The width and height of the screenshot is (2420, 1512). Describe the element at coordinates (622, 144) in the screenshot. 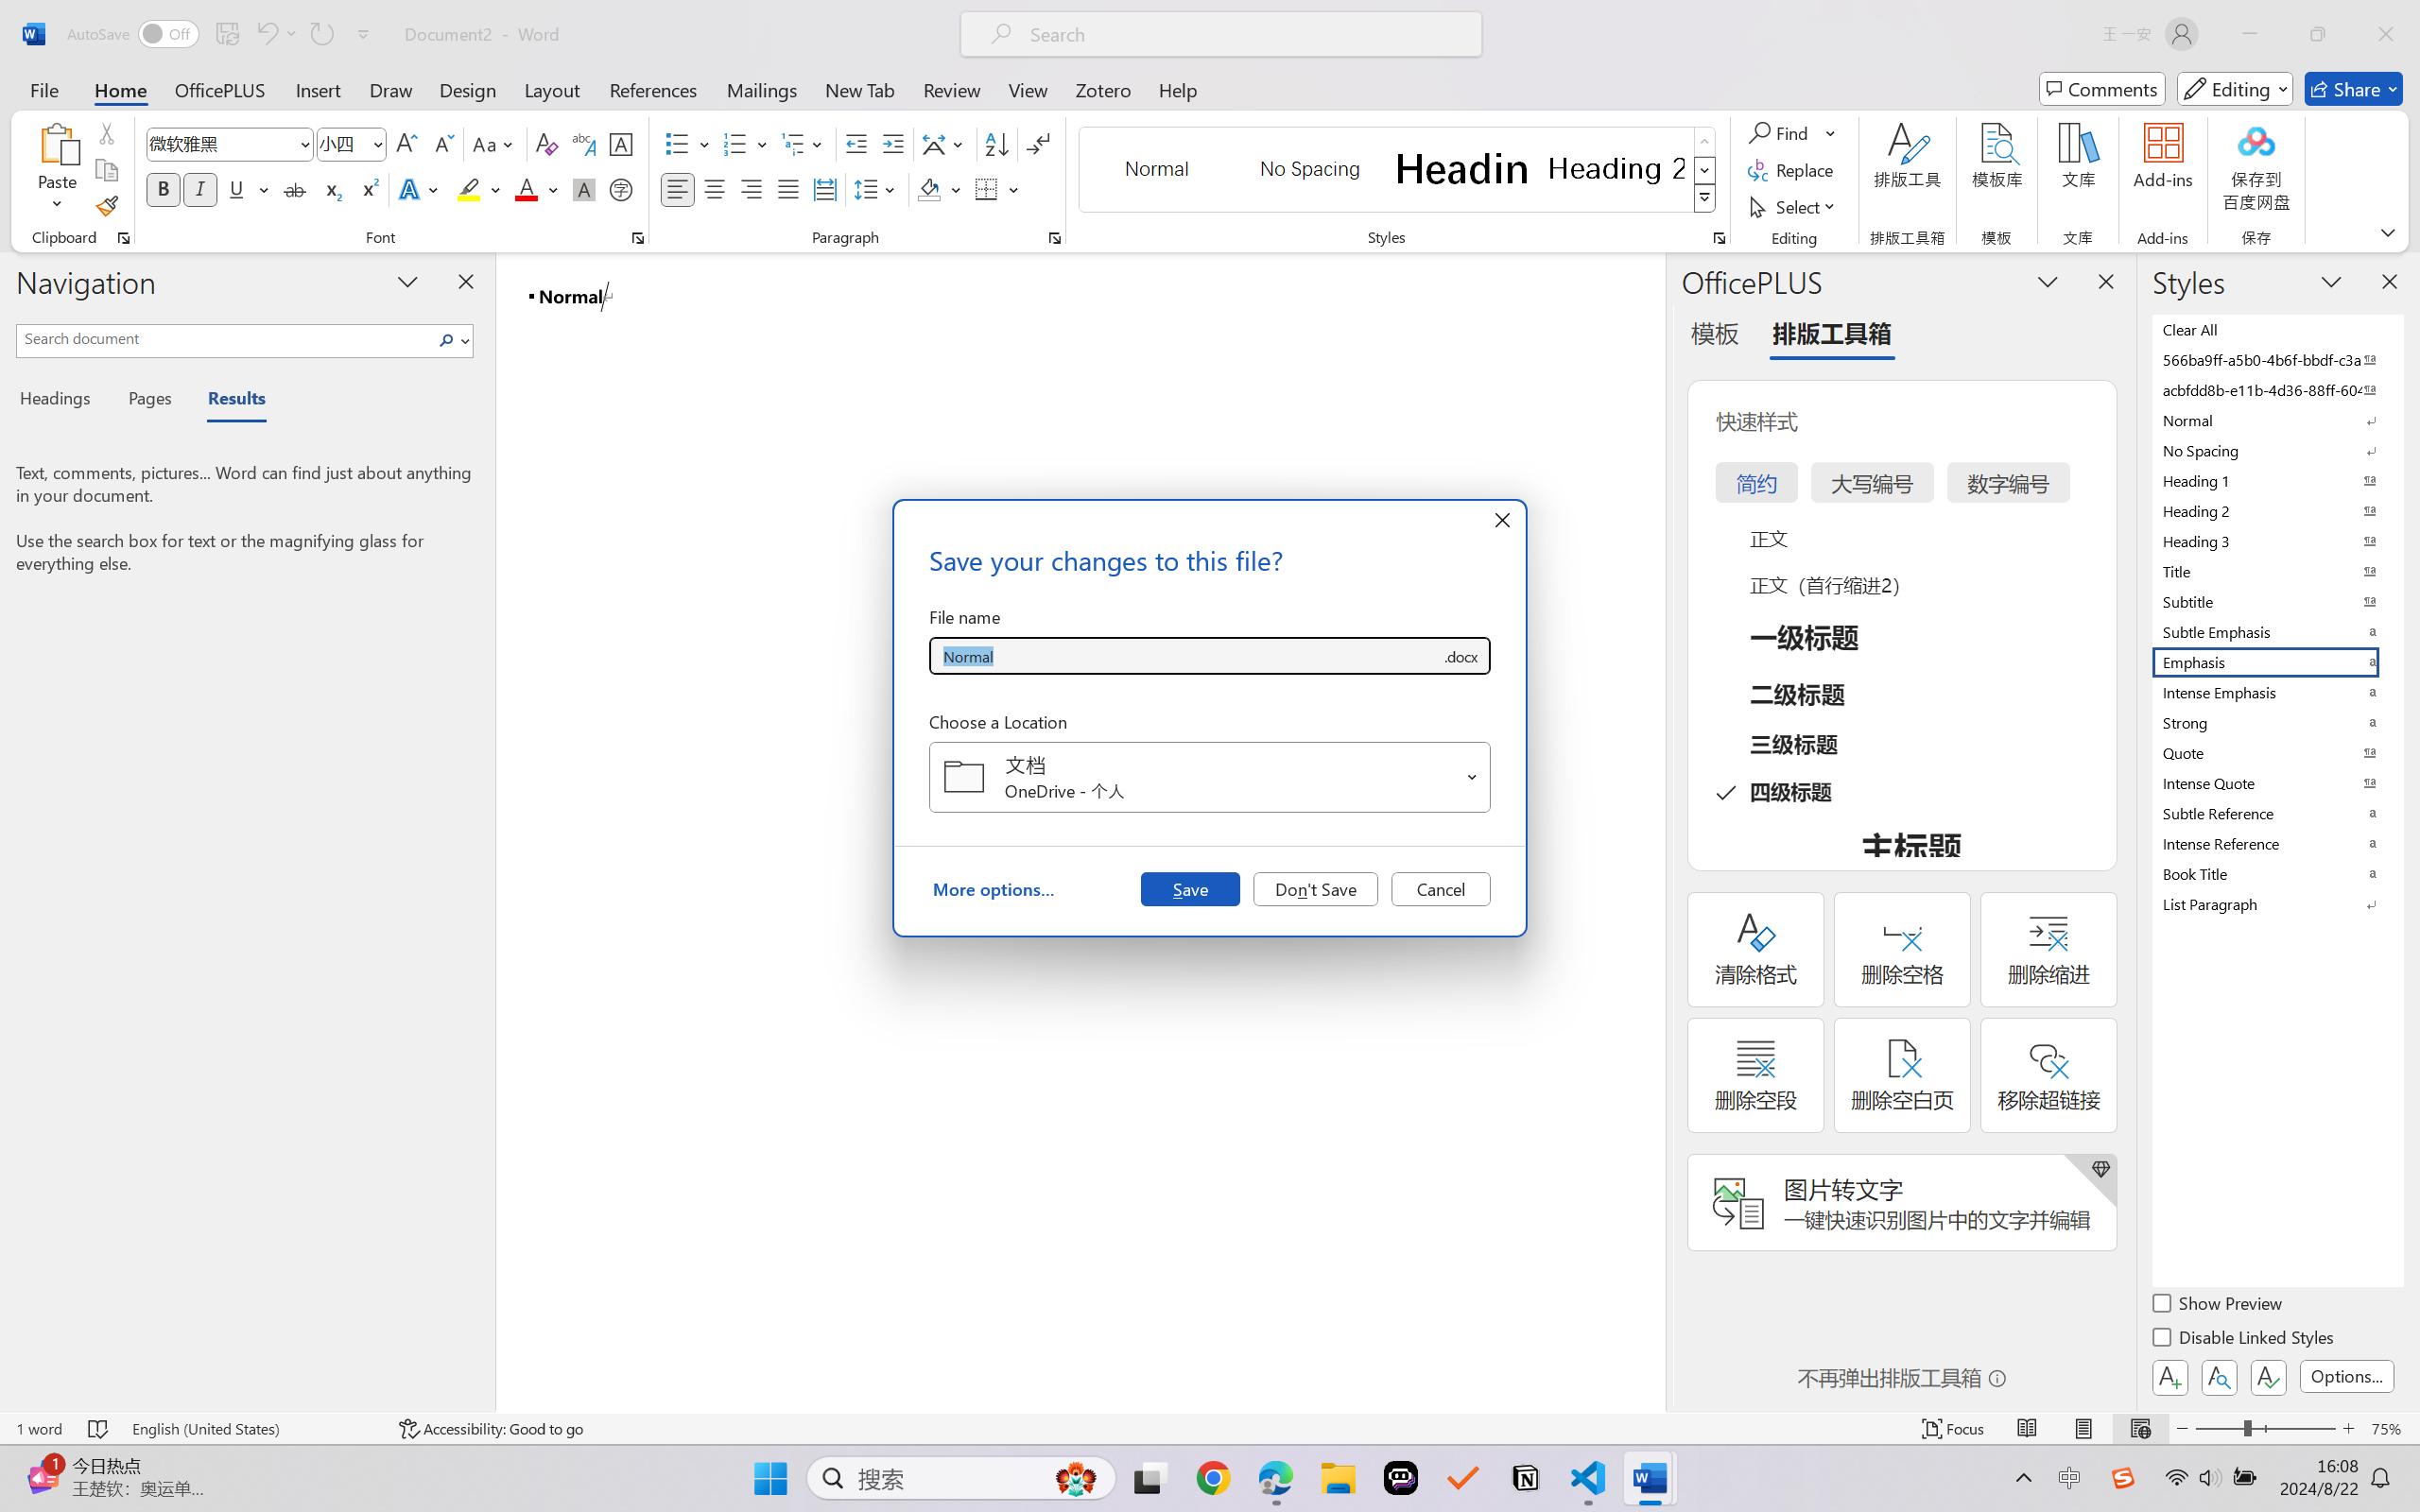

I see `Character Border` at that location.